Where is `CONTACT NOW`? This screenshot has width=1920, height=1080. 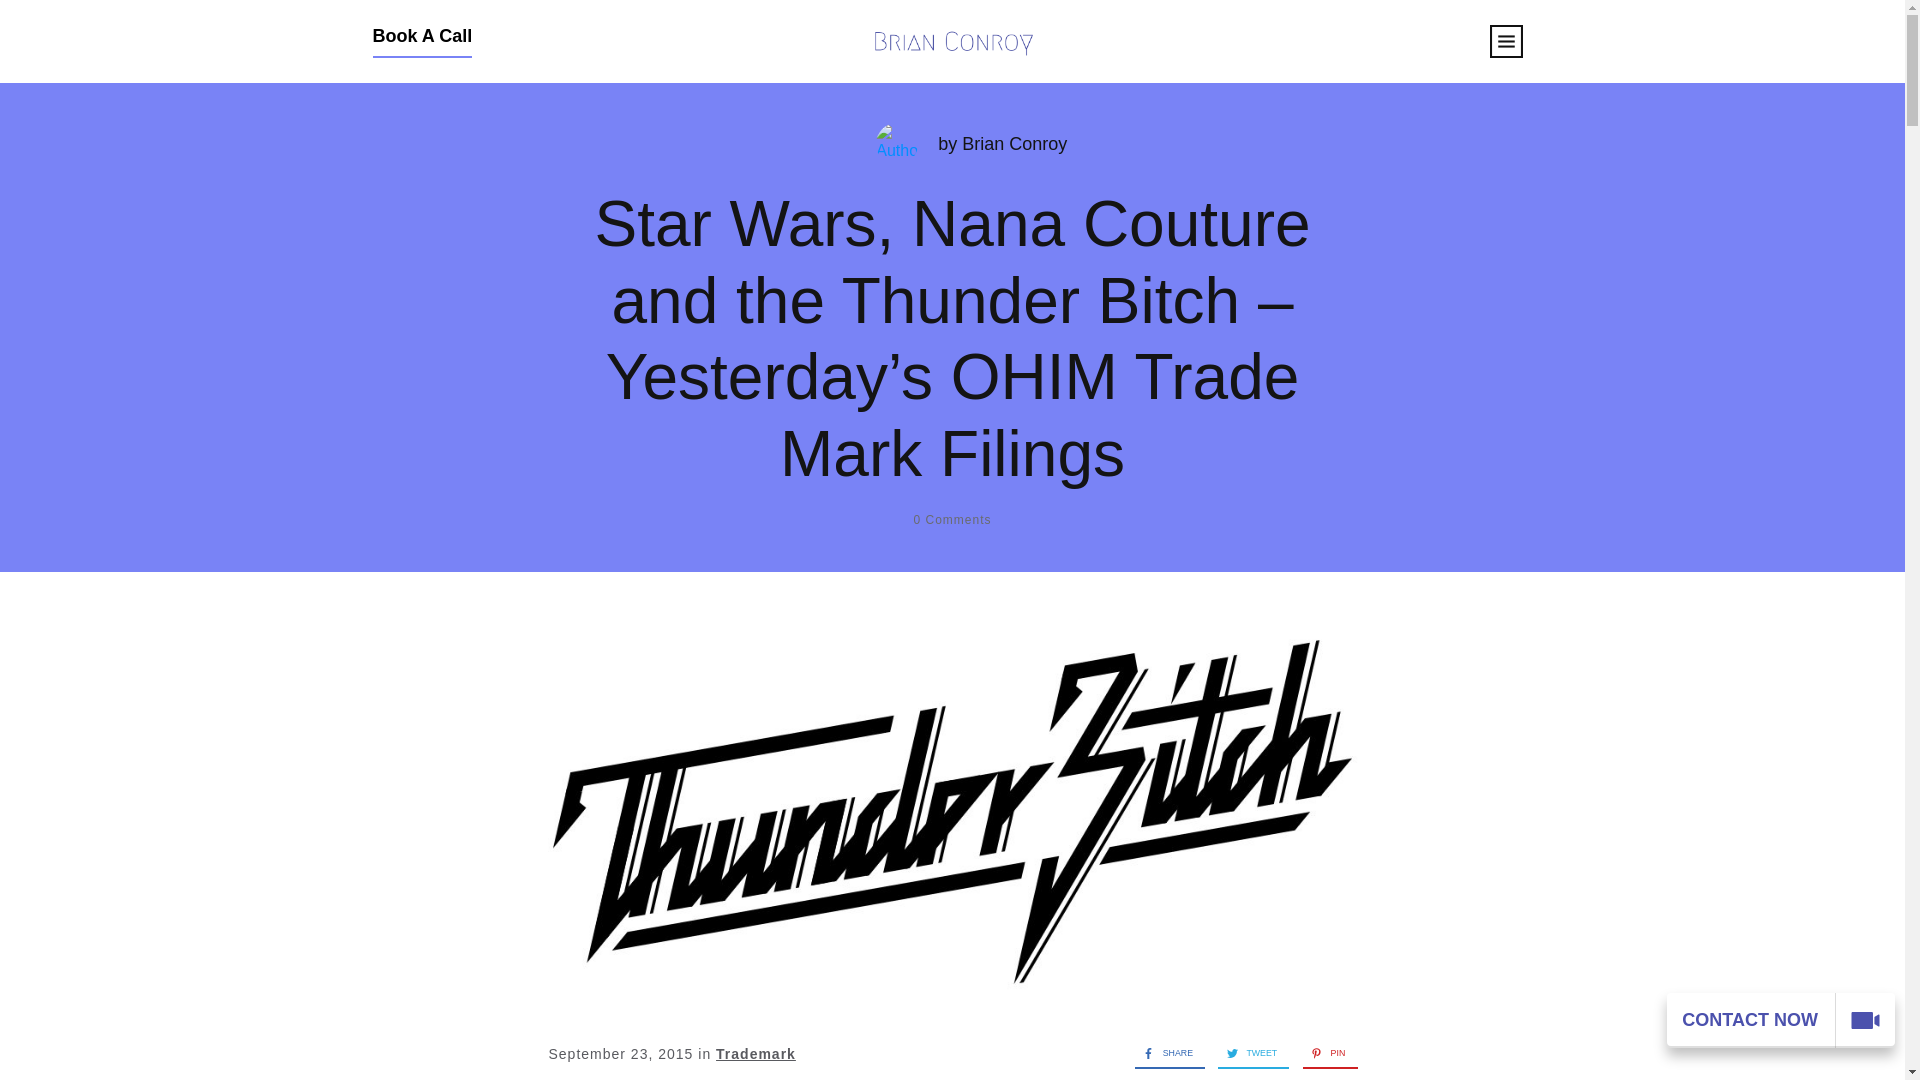 CONTACT NOW is located at coordinates (1864, 1020).